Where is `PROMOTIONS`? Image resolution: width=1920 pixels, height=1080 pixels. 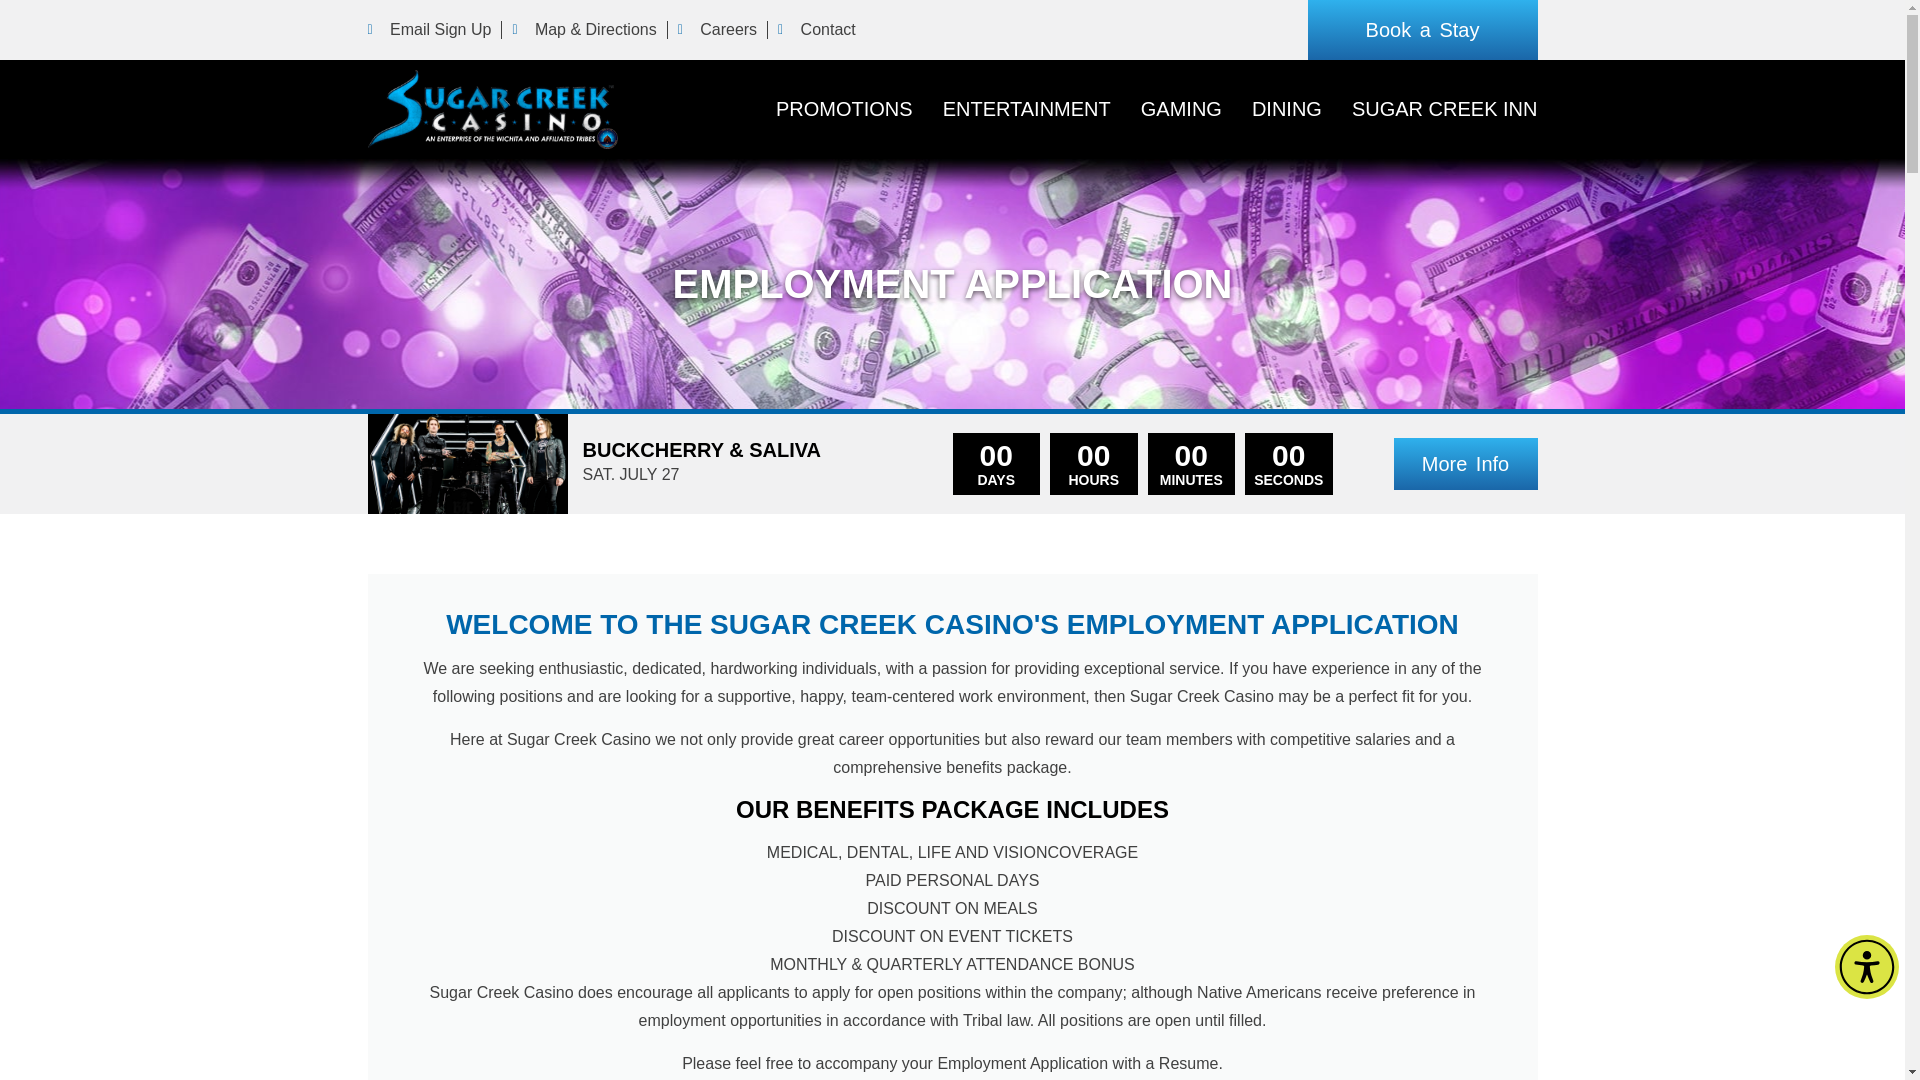 PROMOTIONS is located at coordinates (844, 109).